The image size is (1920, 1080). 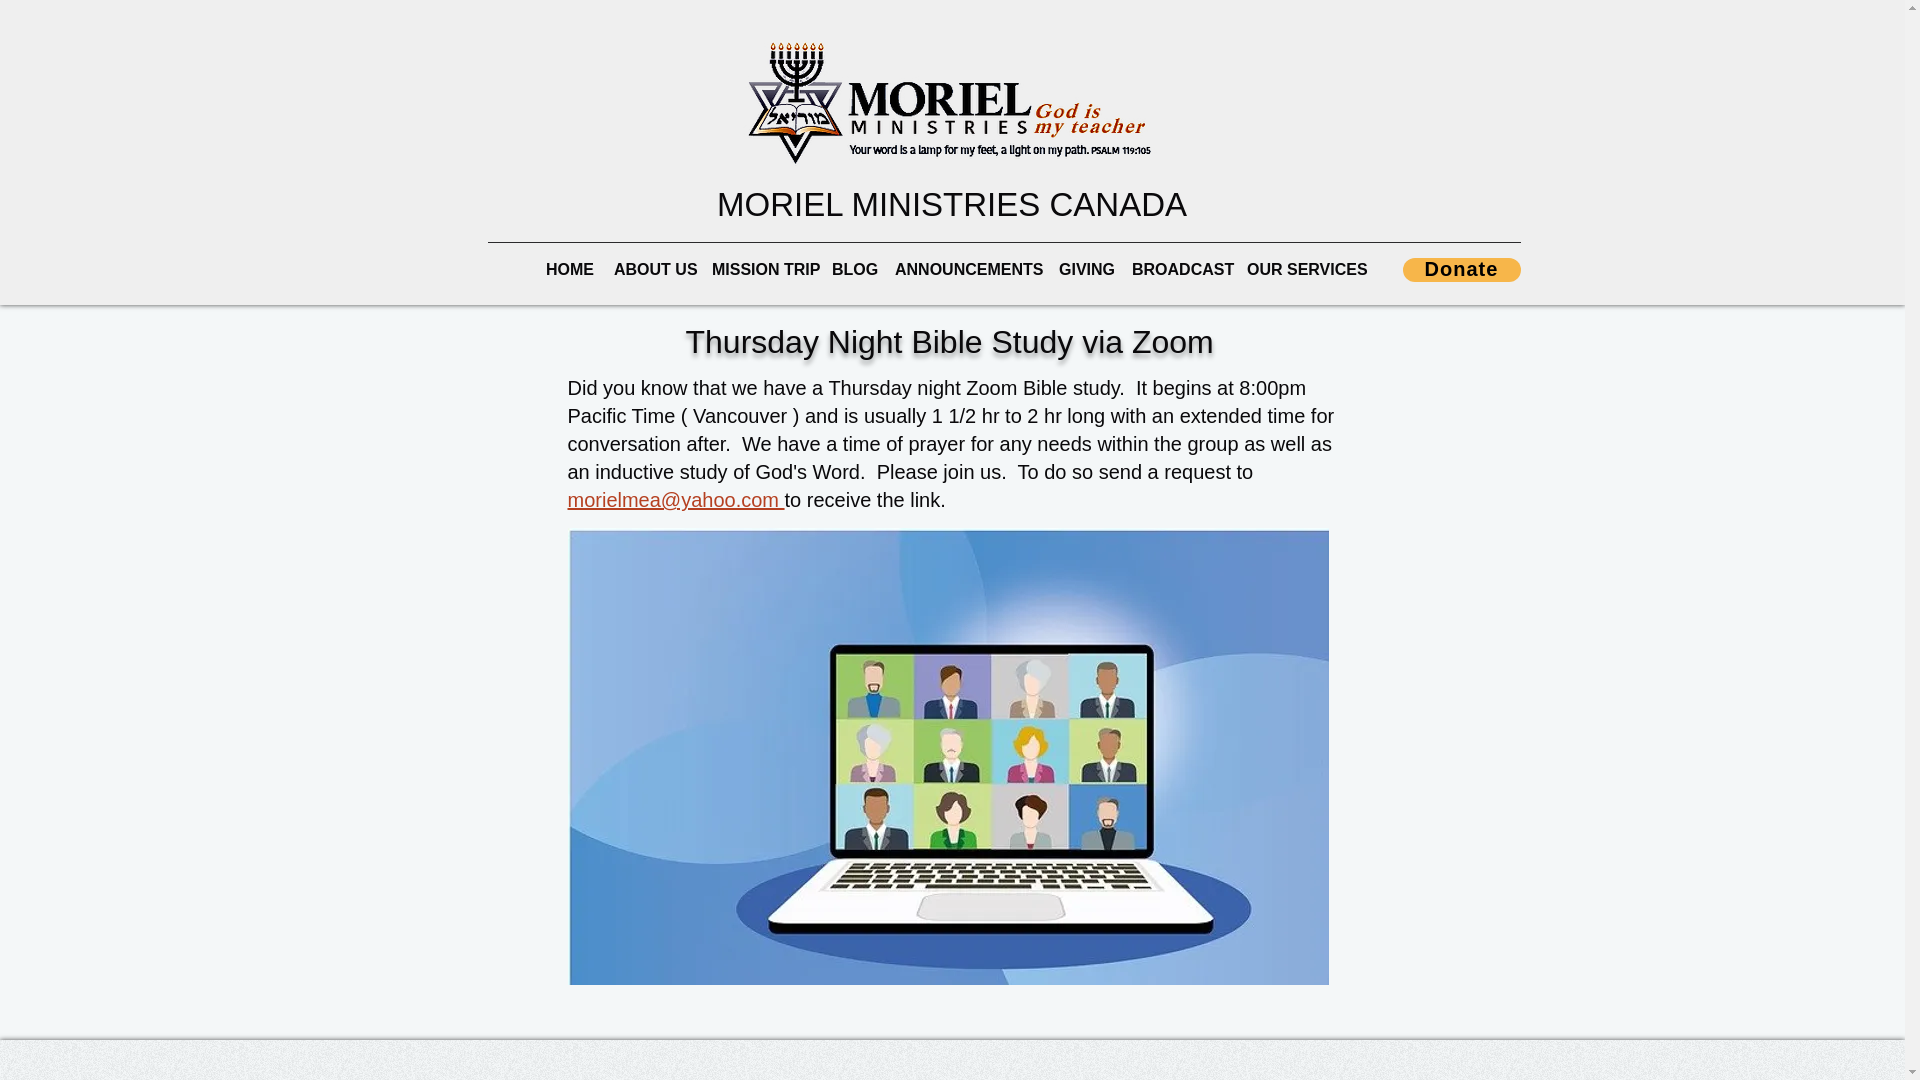 What do you see at coordinates (966, 270) in the screenshot?
I see `ANNOUNCEMENTS` at bounding box center [966, 270].